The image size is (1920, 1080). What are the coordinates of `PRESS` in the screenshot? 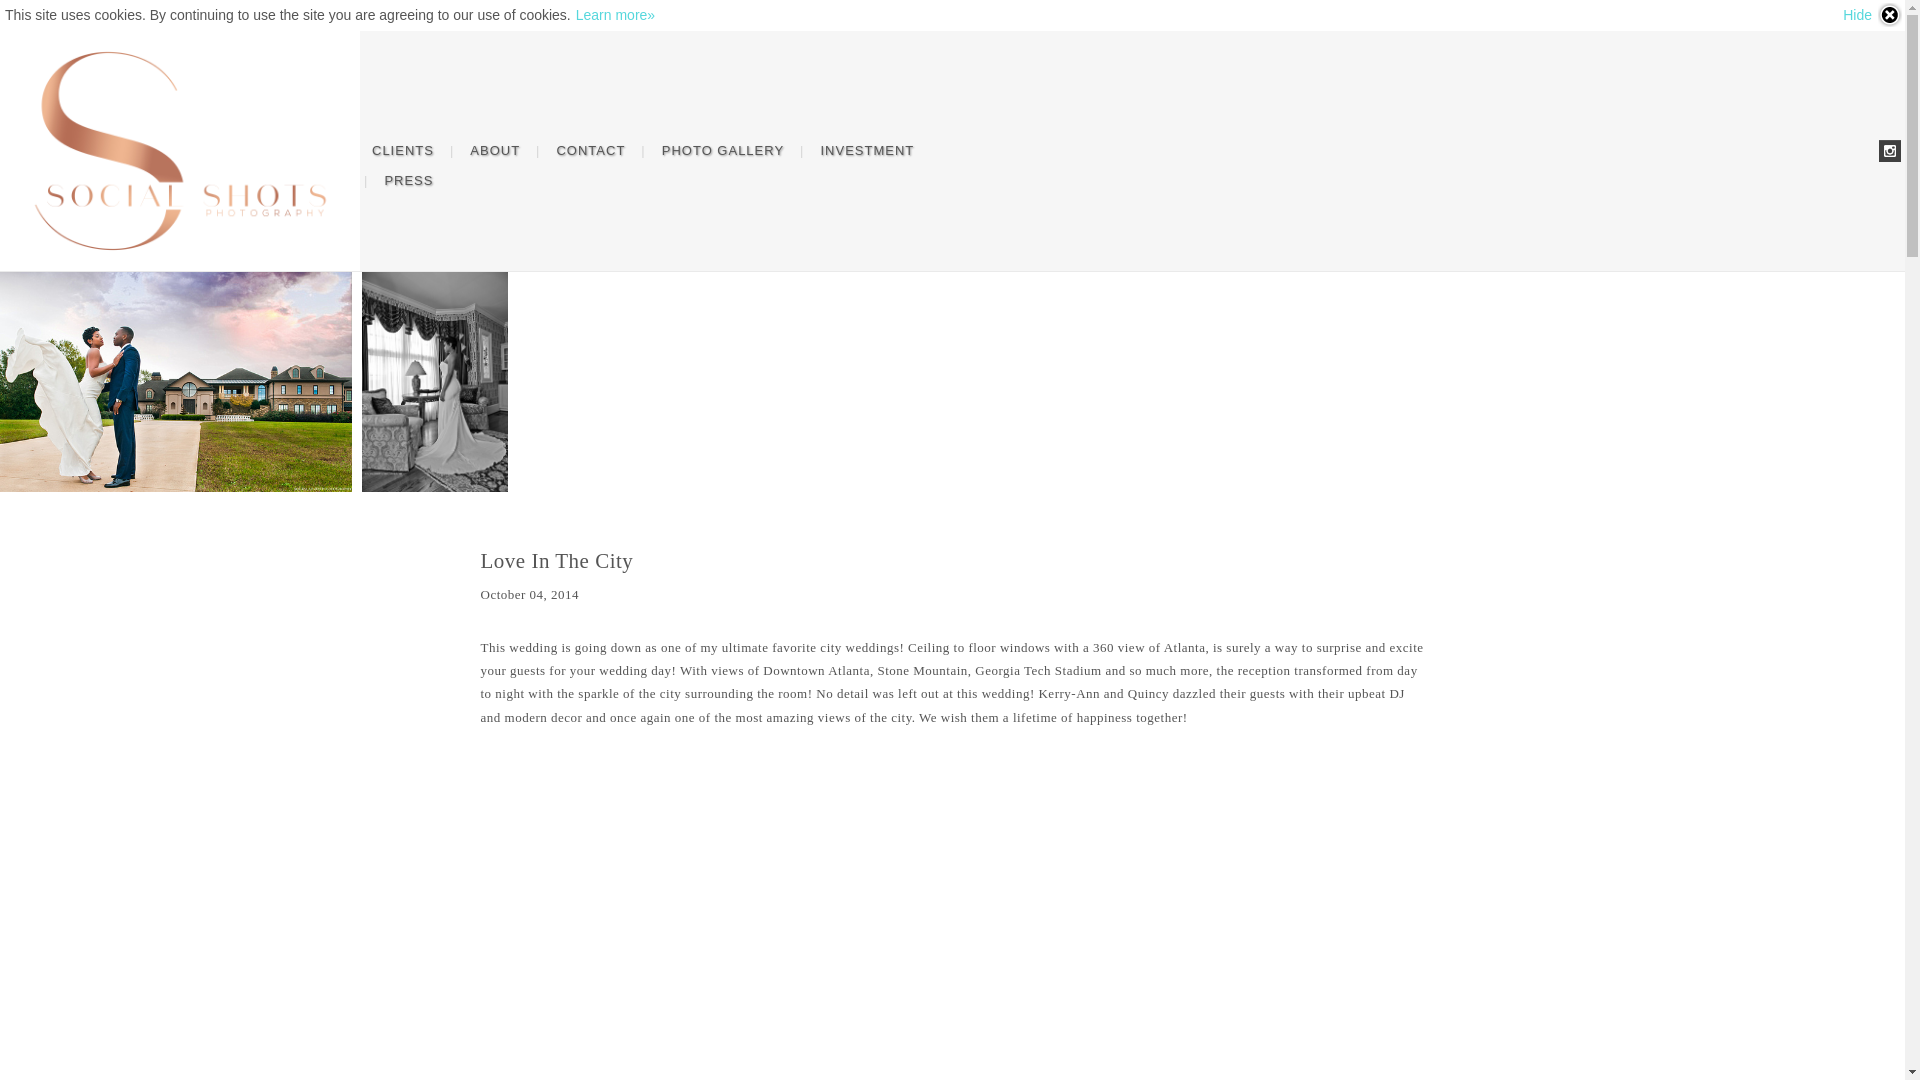 It's located at (408, 180).